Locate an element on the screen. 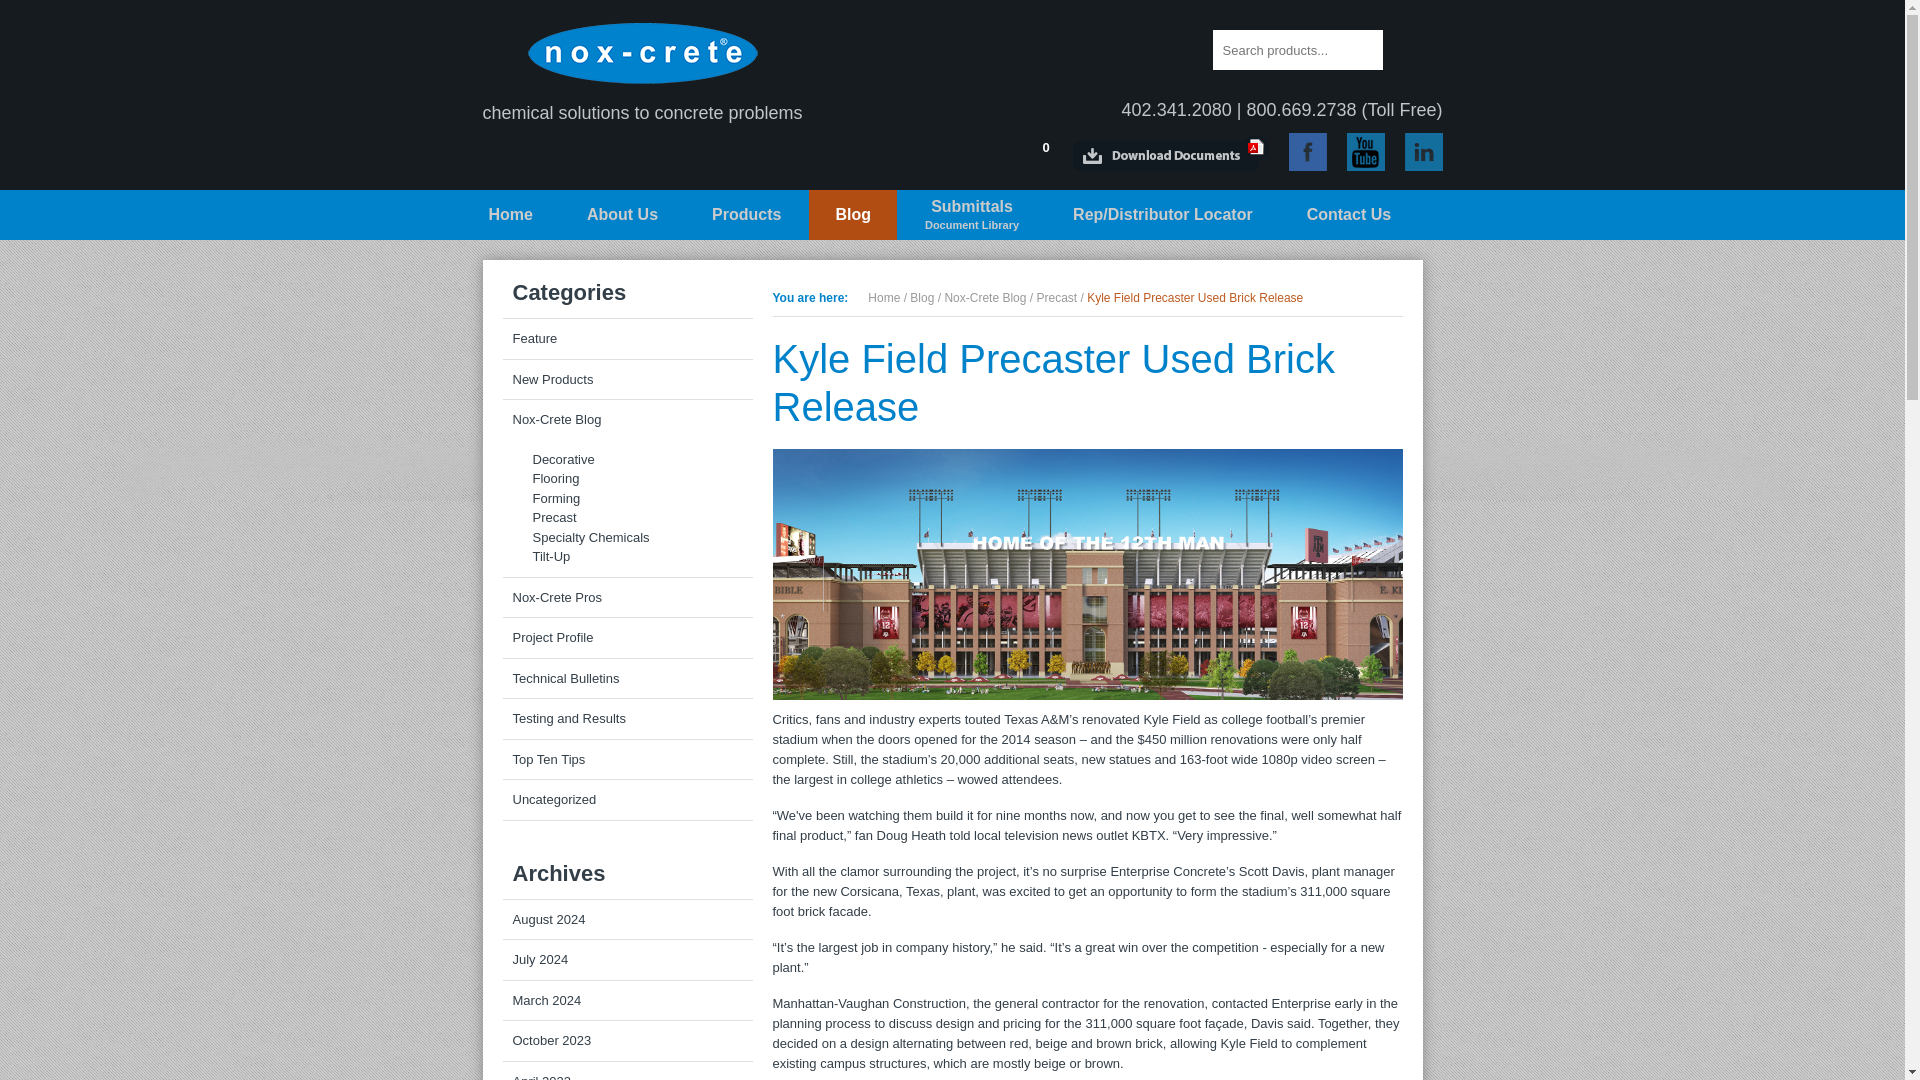  Uncategorized is located at coordinates (922, 297).